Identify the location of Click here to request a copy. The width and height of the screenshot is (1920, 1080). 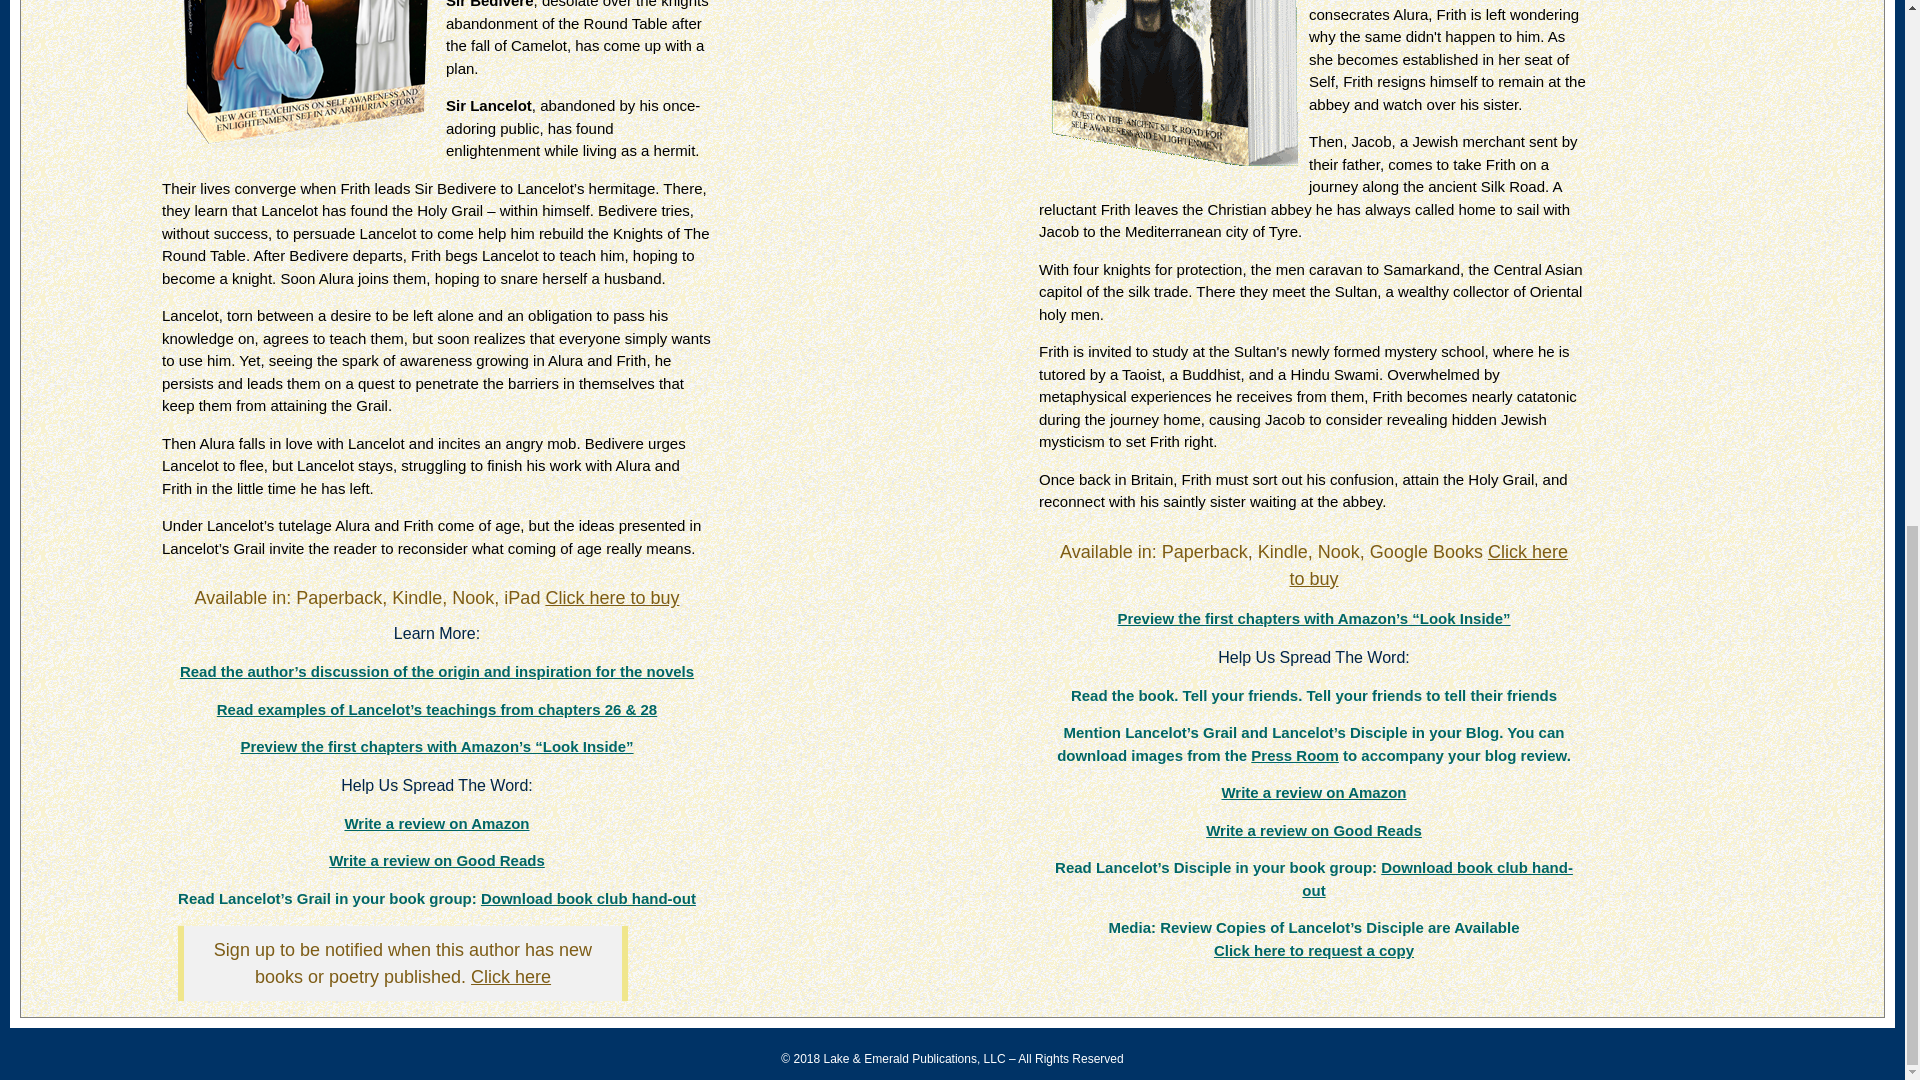
(1313, 950).